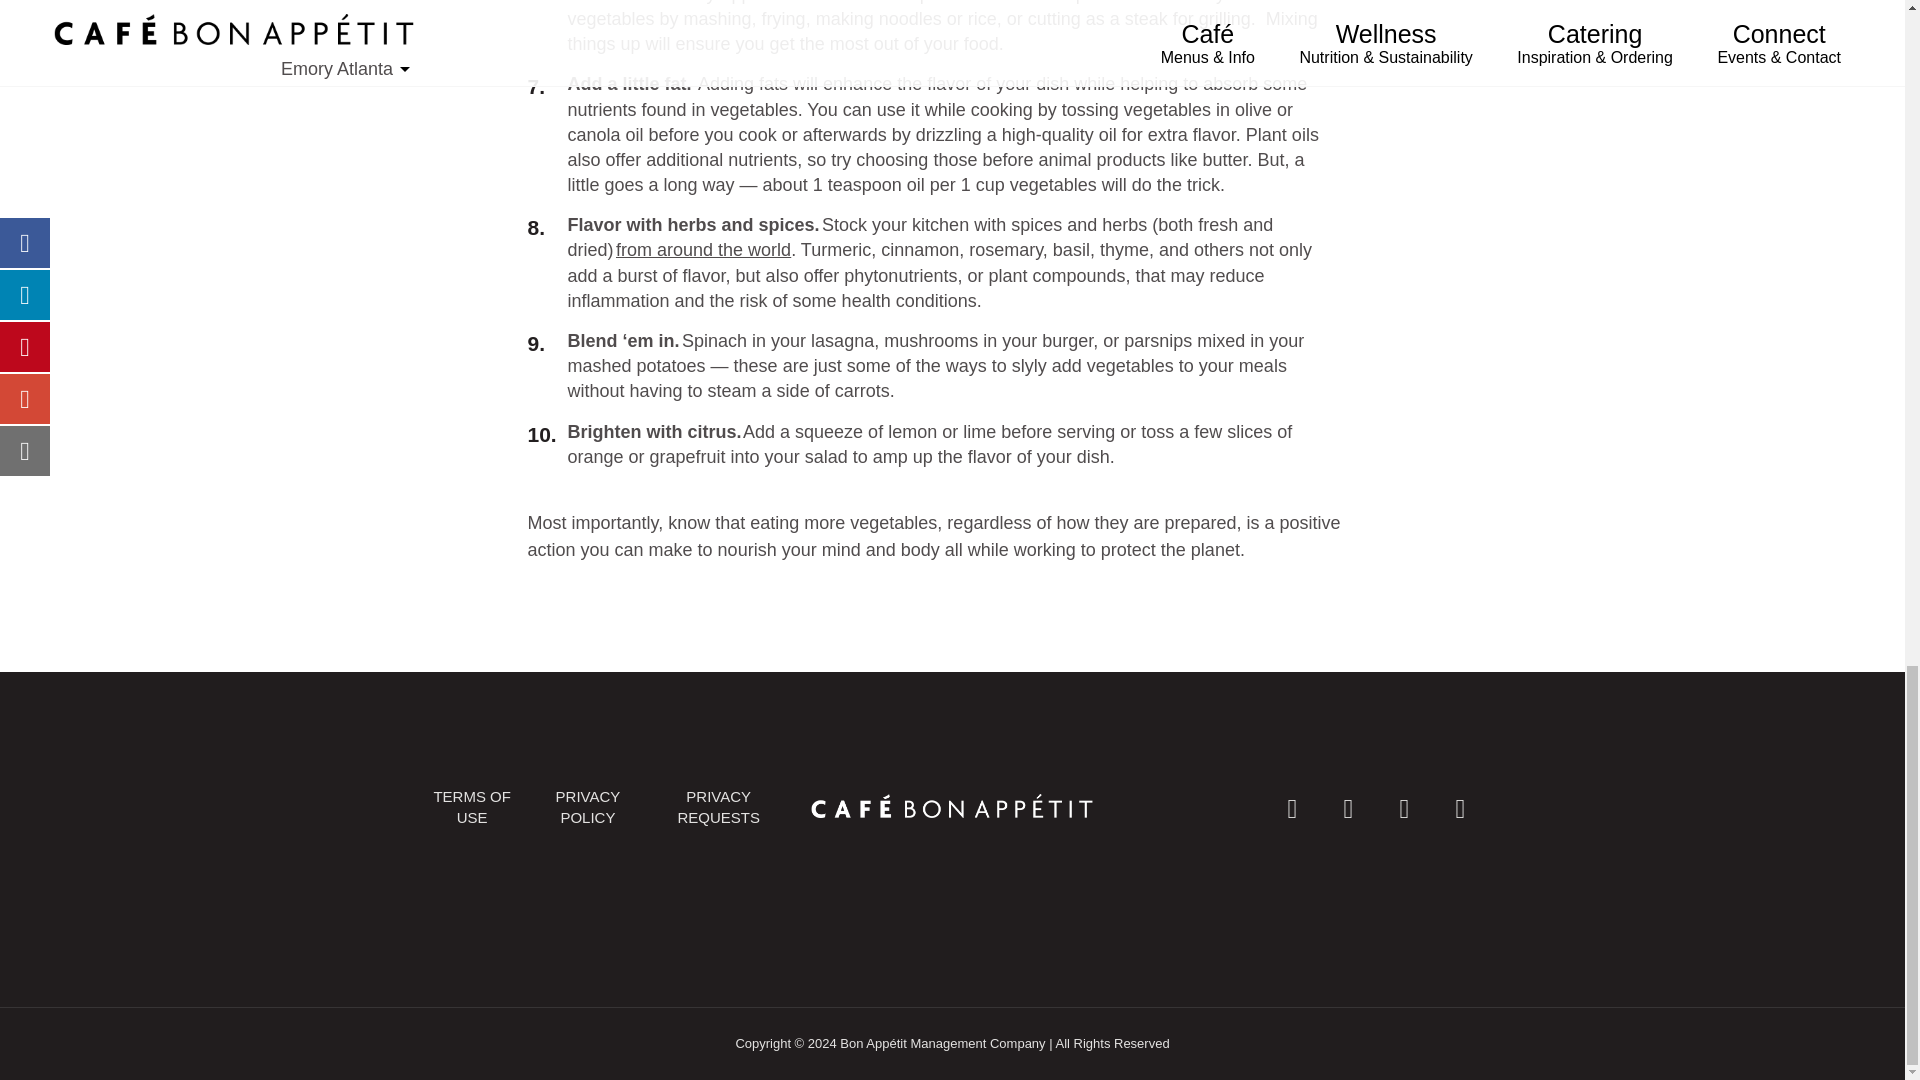  I want to click on from around the world, so click(704, 250).